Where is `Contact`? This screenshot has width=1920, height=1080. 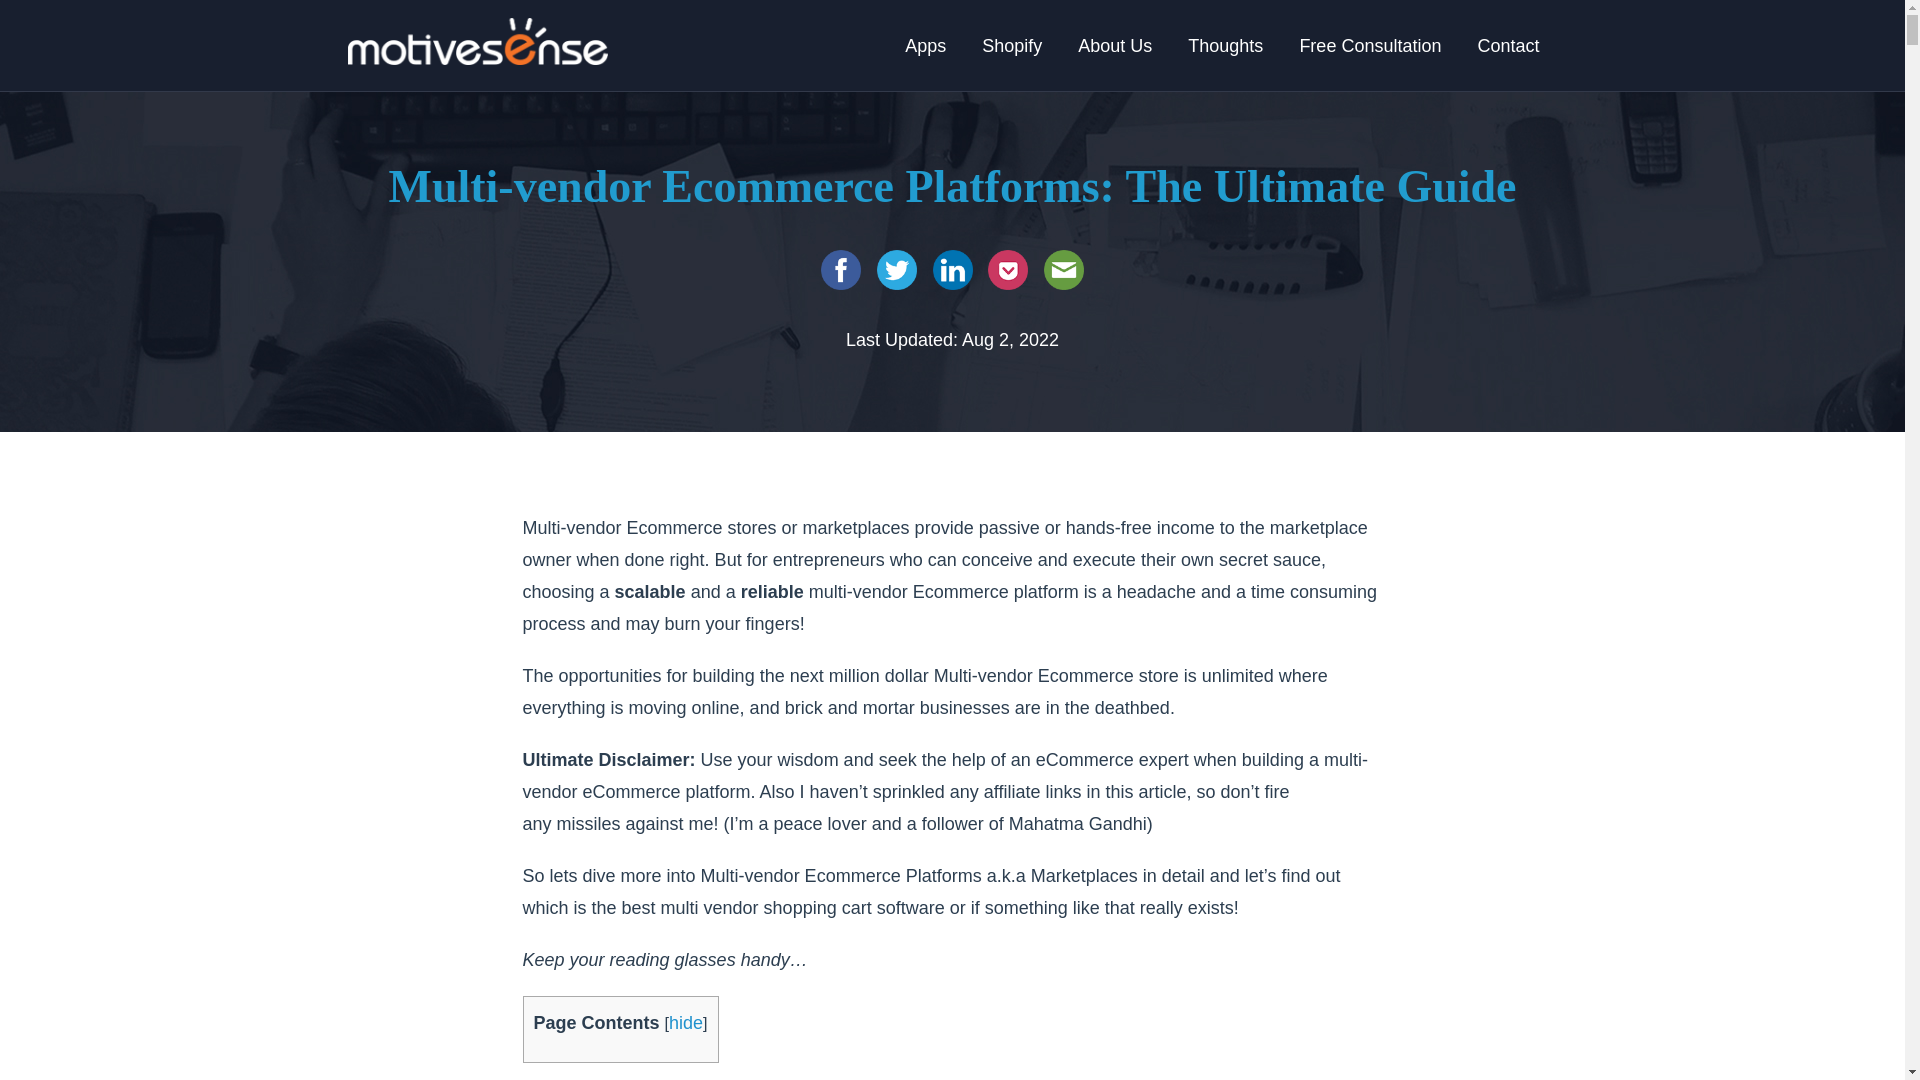 Contact is located at coordinates (1508, 46).